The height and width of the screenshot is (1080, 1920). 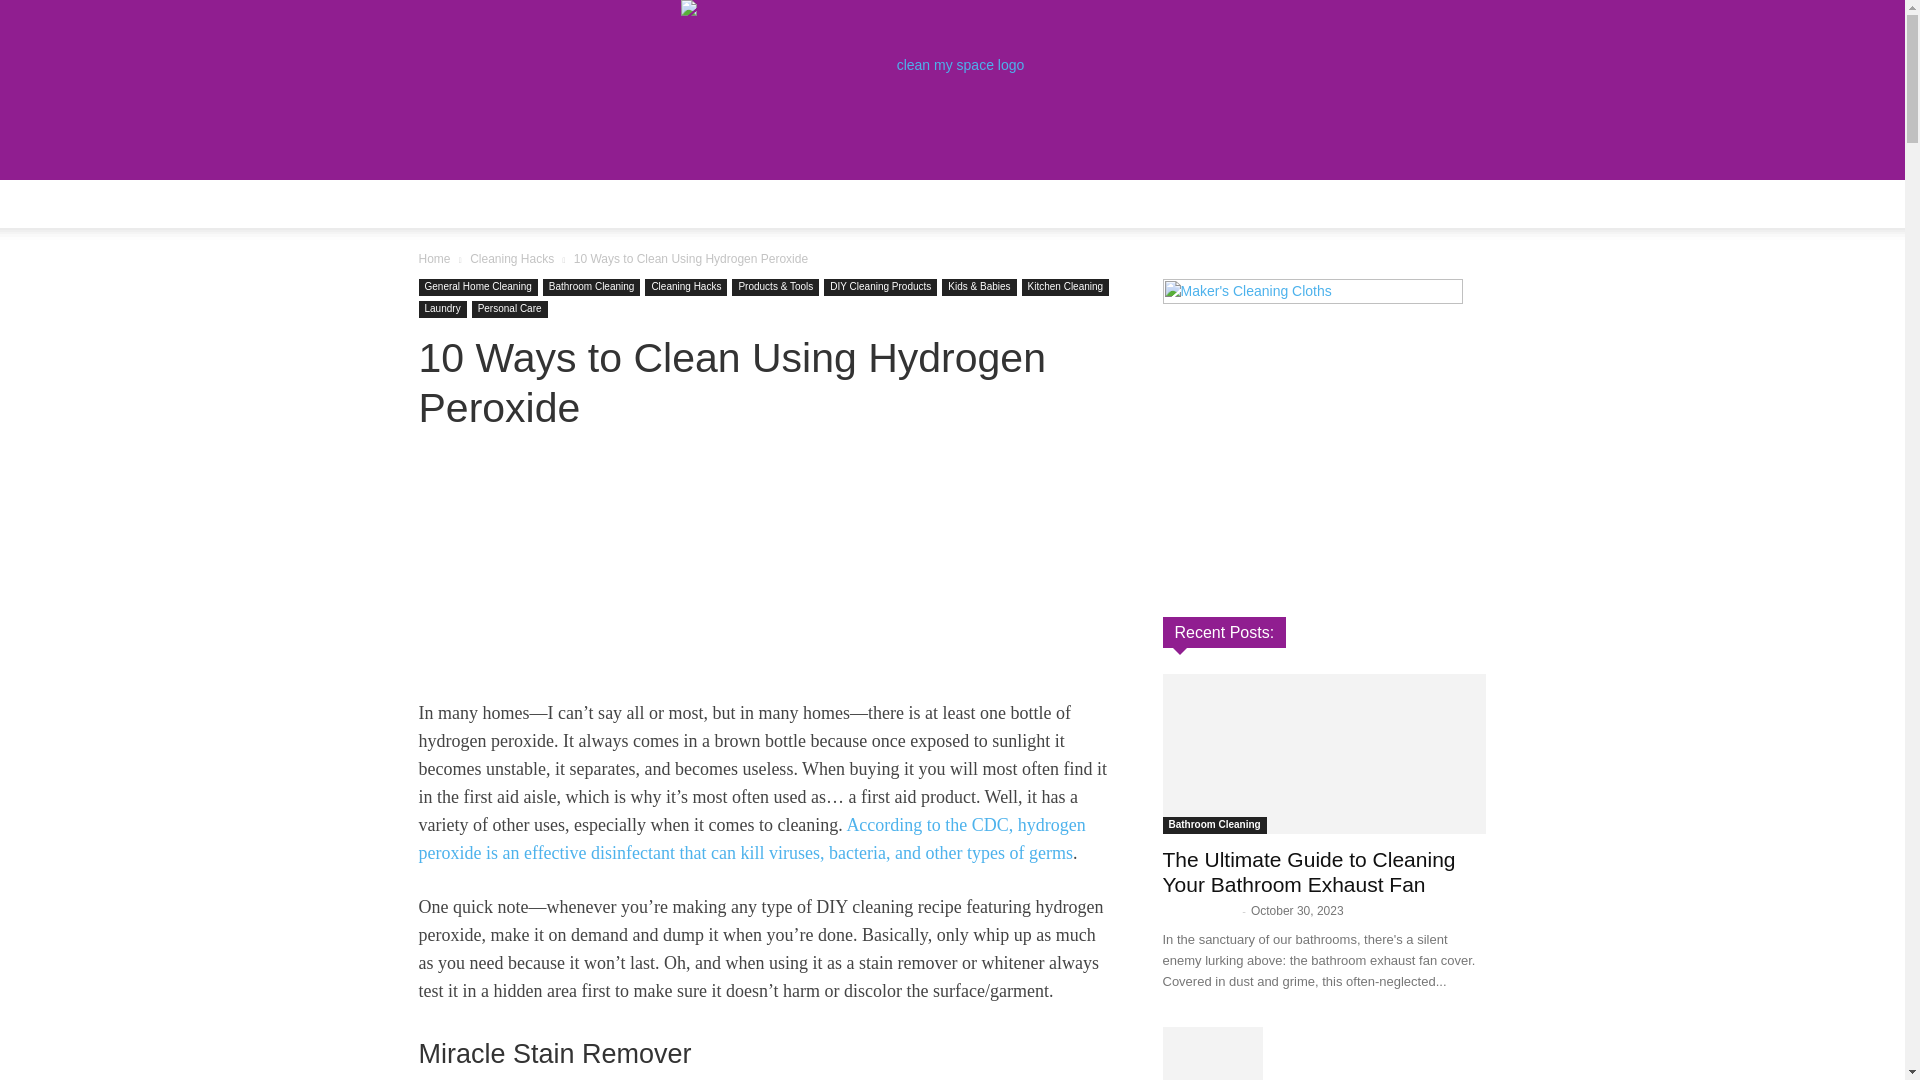 What do you see at coordinates (952, 90) in the screenshot?
I see `Clean My Space` at bounding box center [952, 90].